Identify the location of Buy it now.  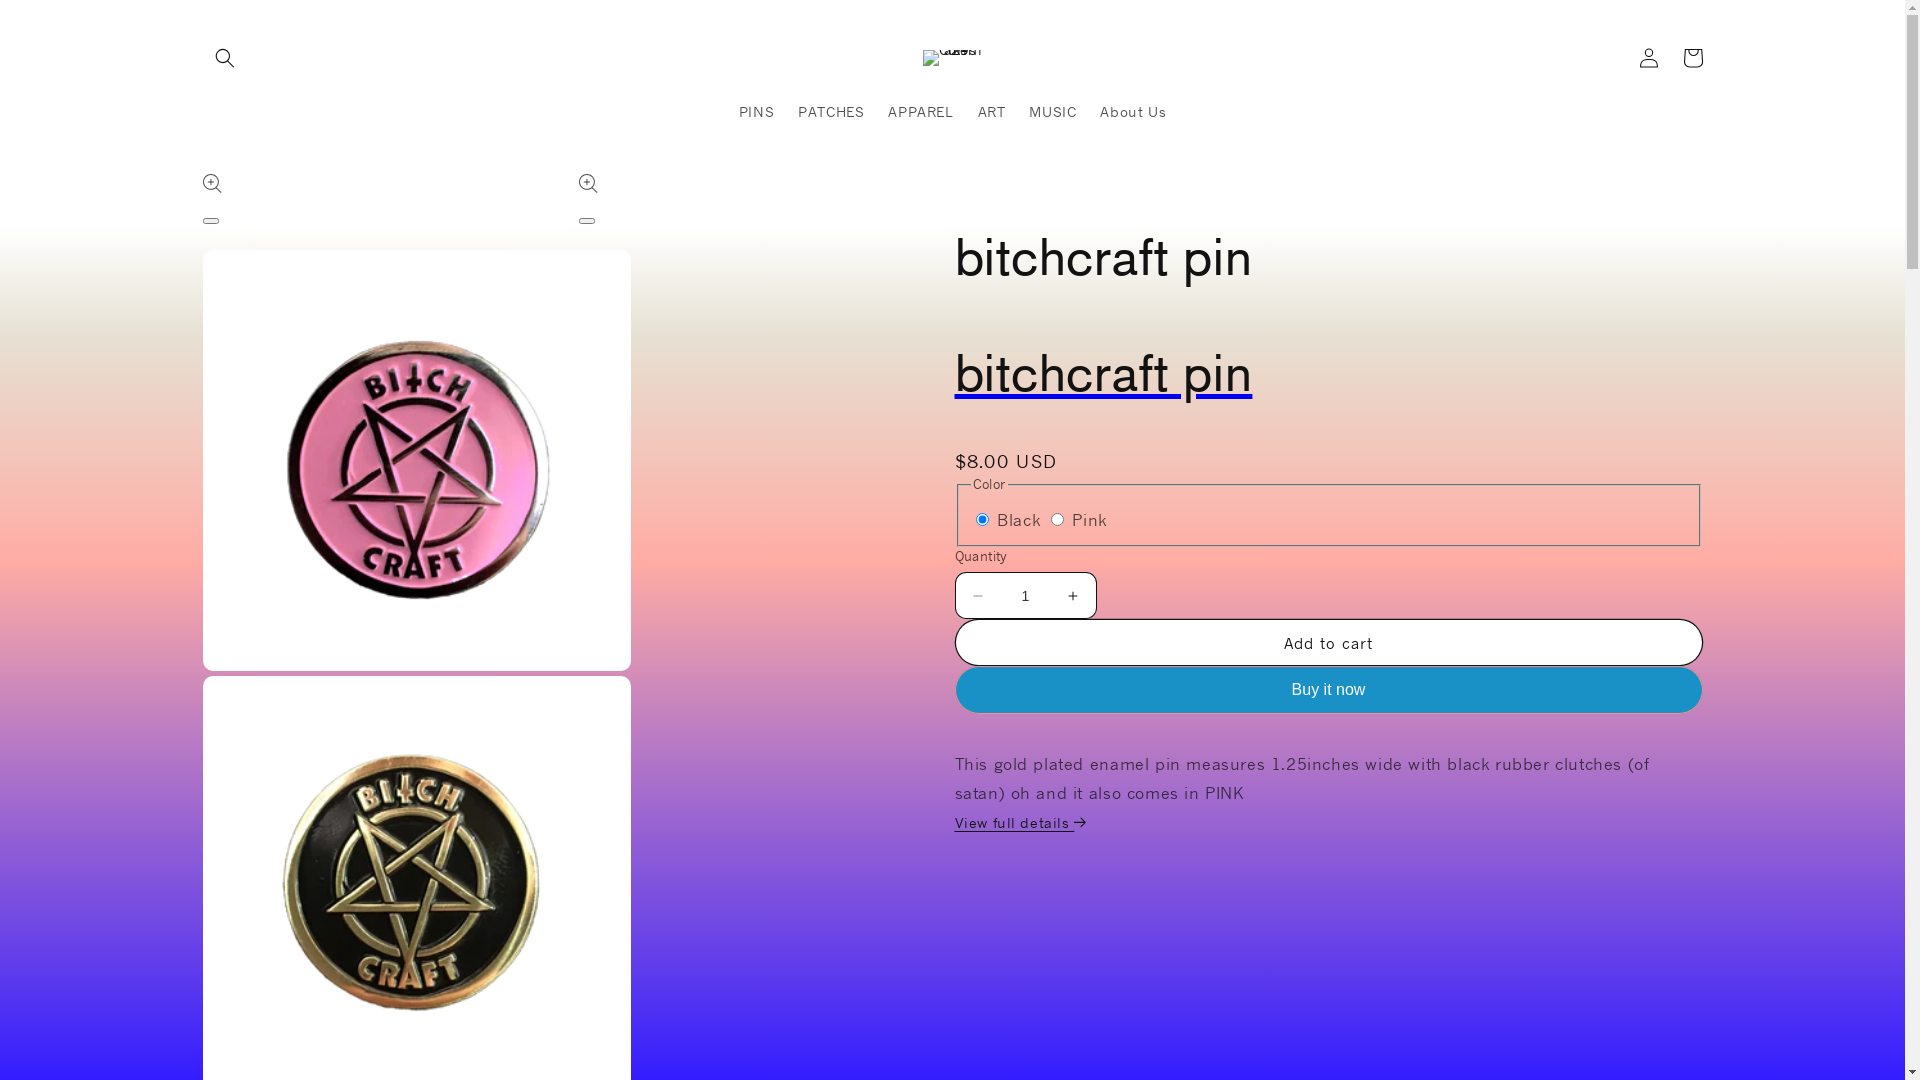
(1328, 690).